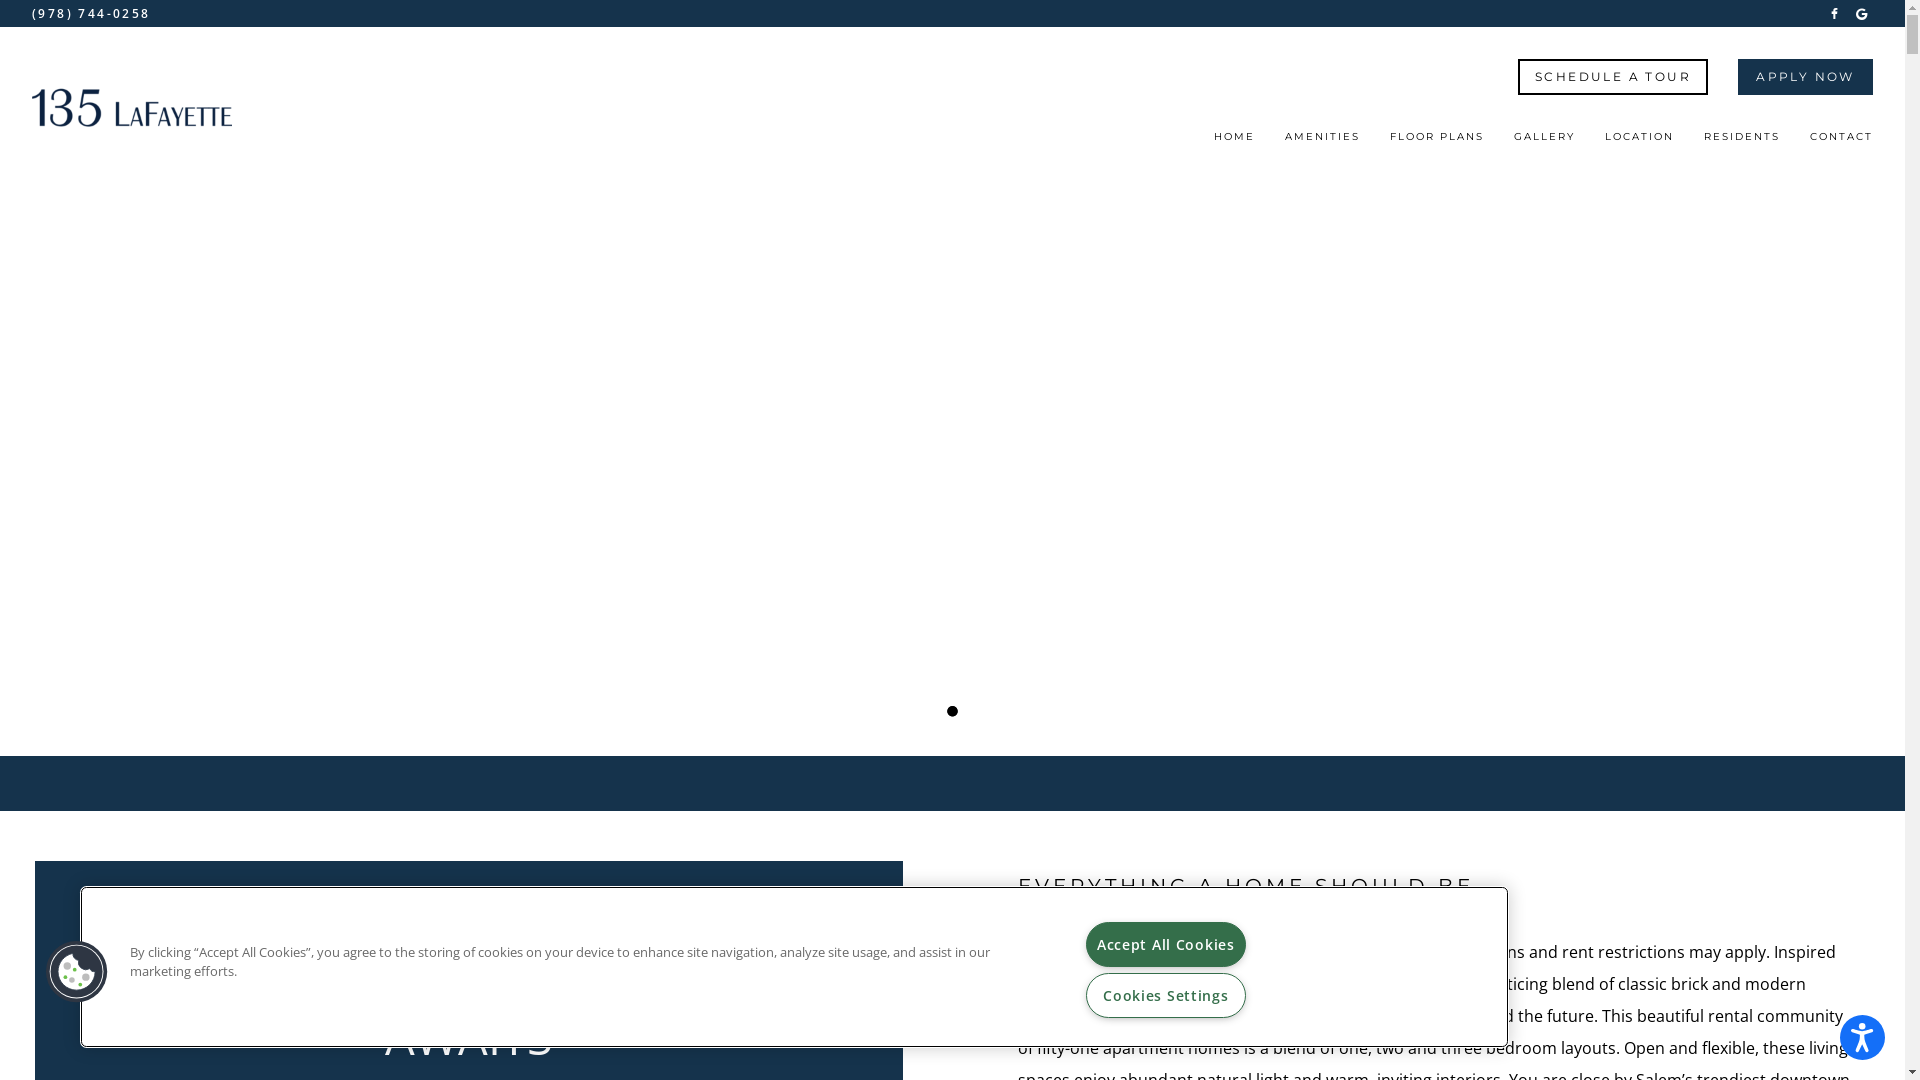 The image size is (1920, 1080). I want to click on Cookies Settings, so click(1166, 995).